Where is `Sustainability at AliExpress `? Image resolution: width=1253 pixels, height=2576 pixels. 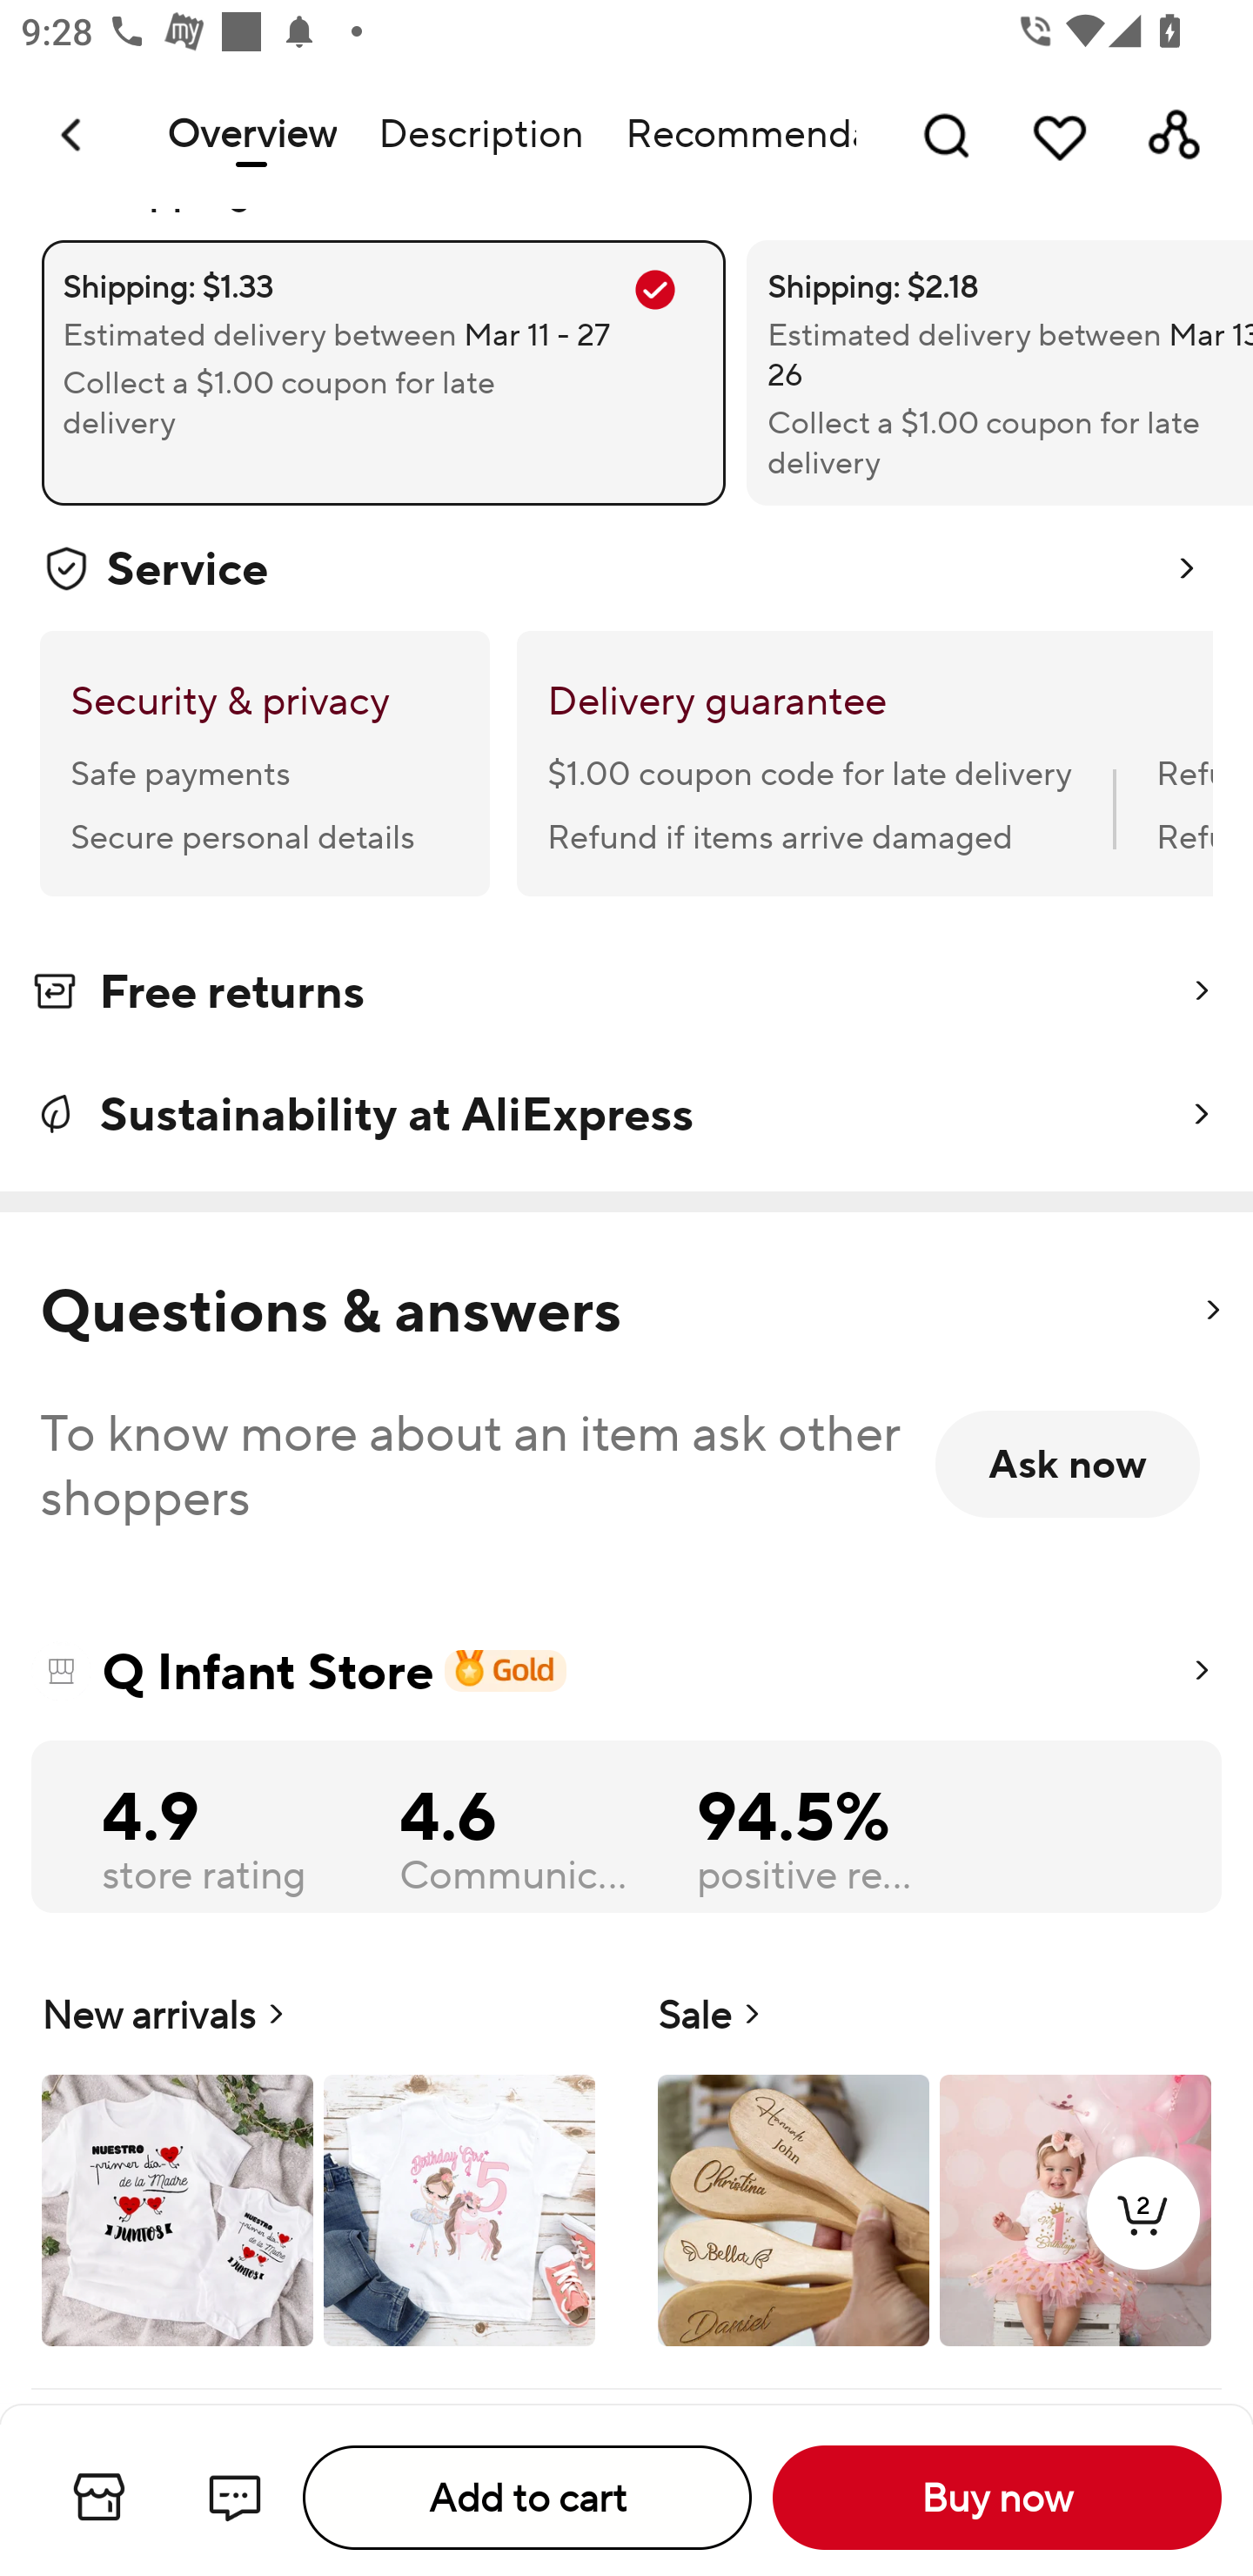
Sustainability at AliExpress  is located at coordinates (626, 1114).